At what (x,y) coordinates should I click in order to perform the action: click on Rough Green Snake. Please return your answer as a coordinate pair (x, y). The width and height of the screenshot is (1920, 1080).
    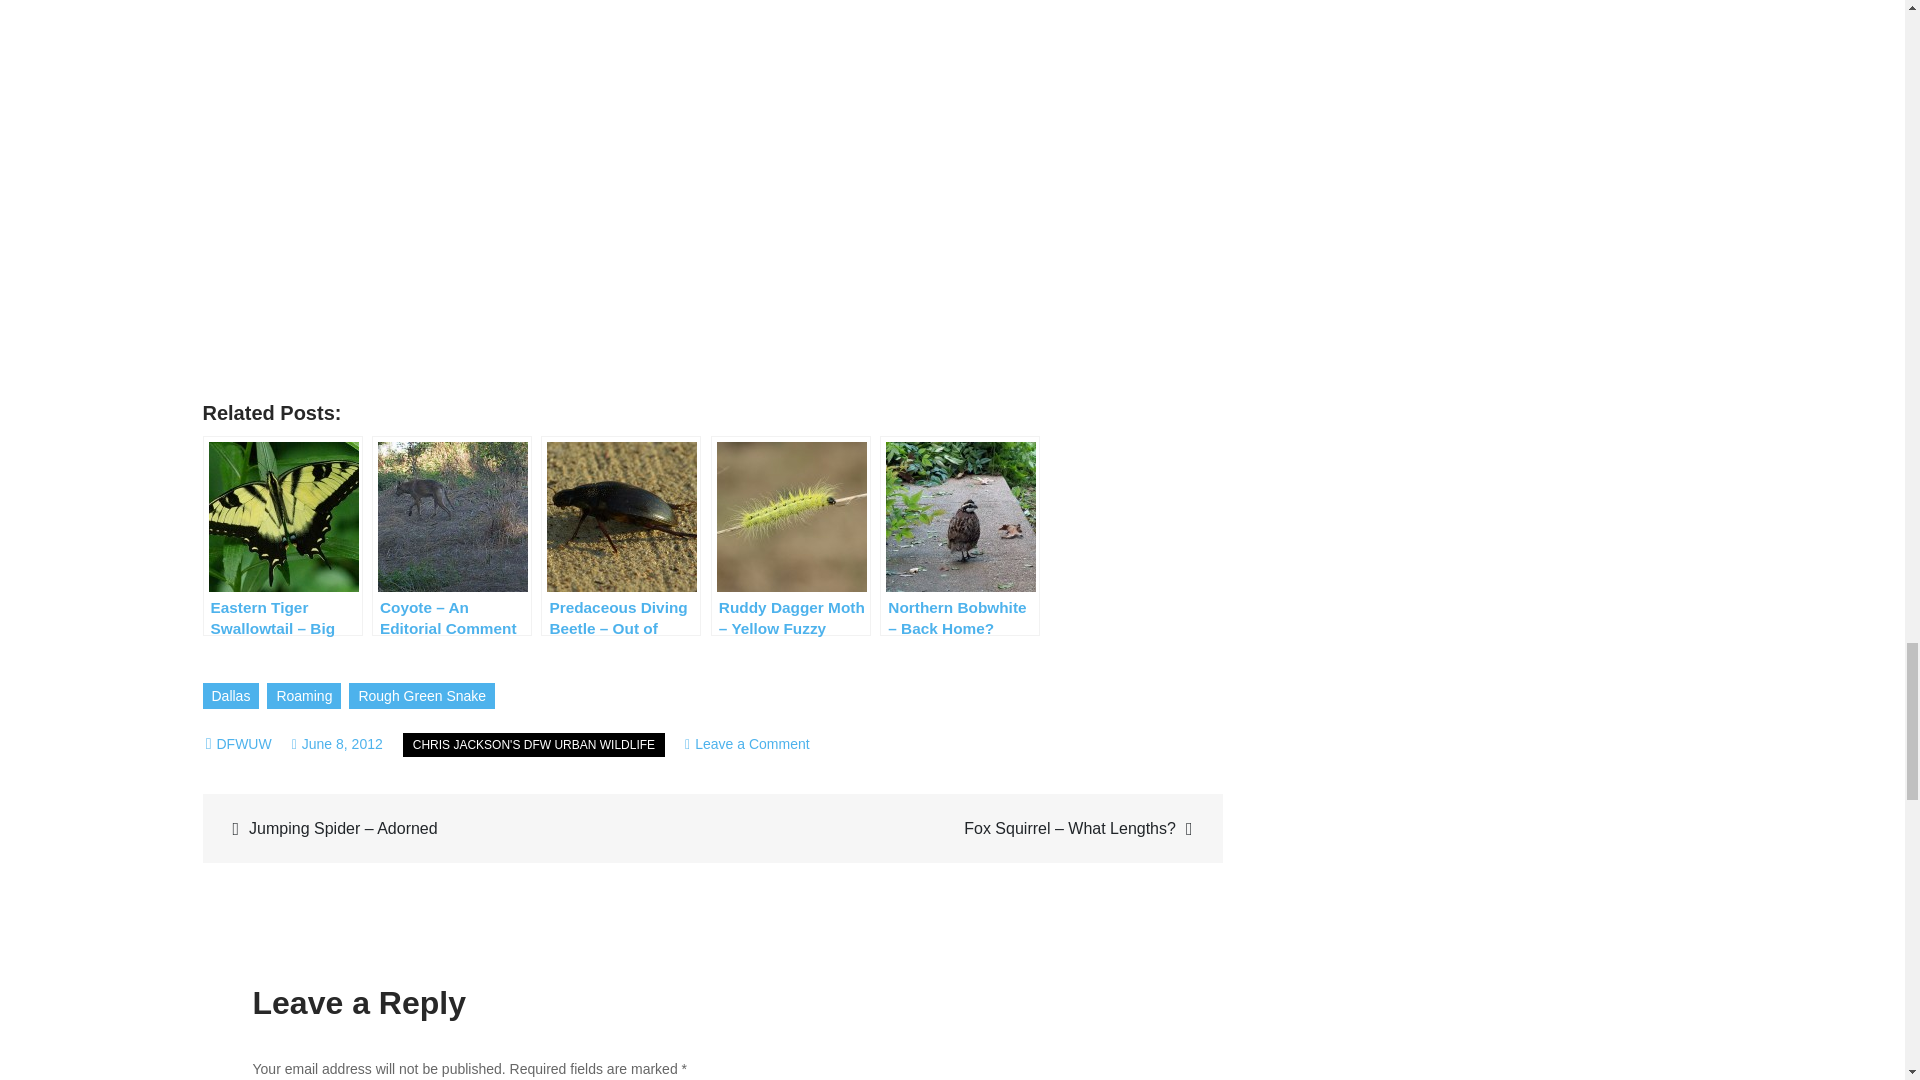
    Looking at the image, I should click on (422, 695).